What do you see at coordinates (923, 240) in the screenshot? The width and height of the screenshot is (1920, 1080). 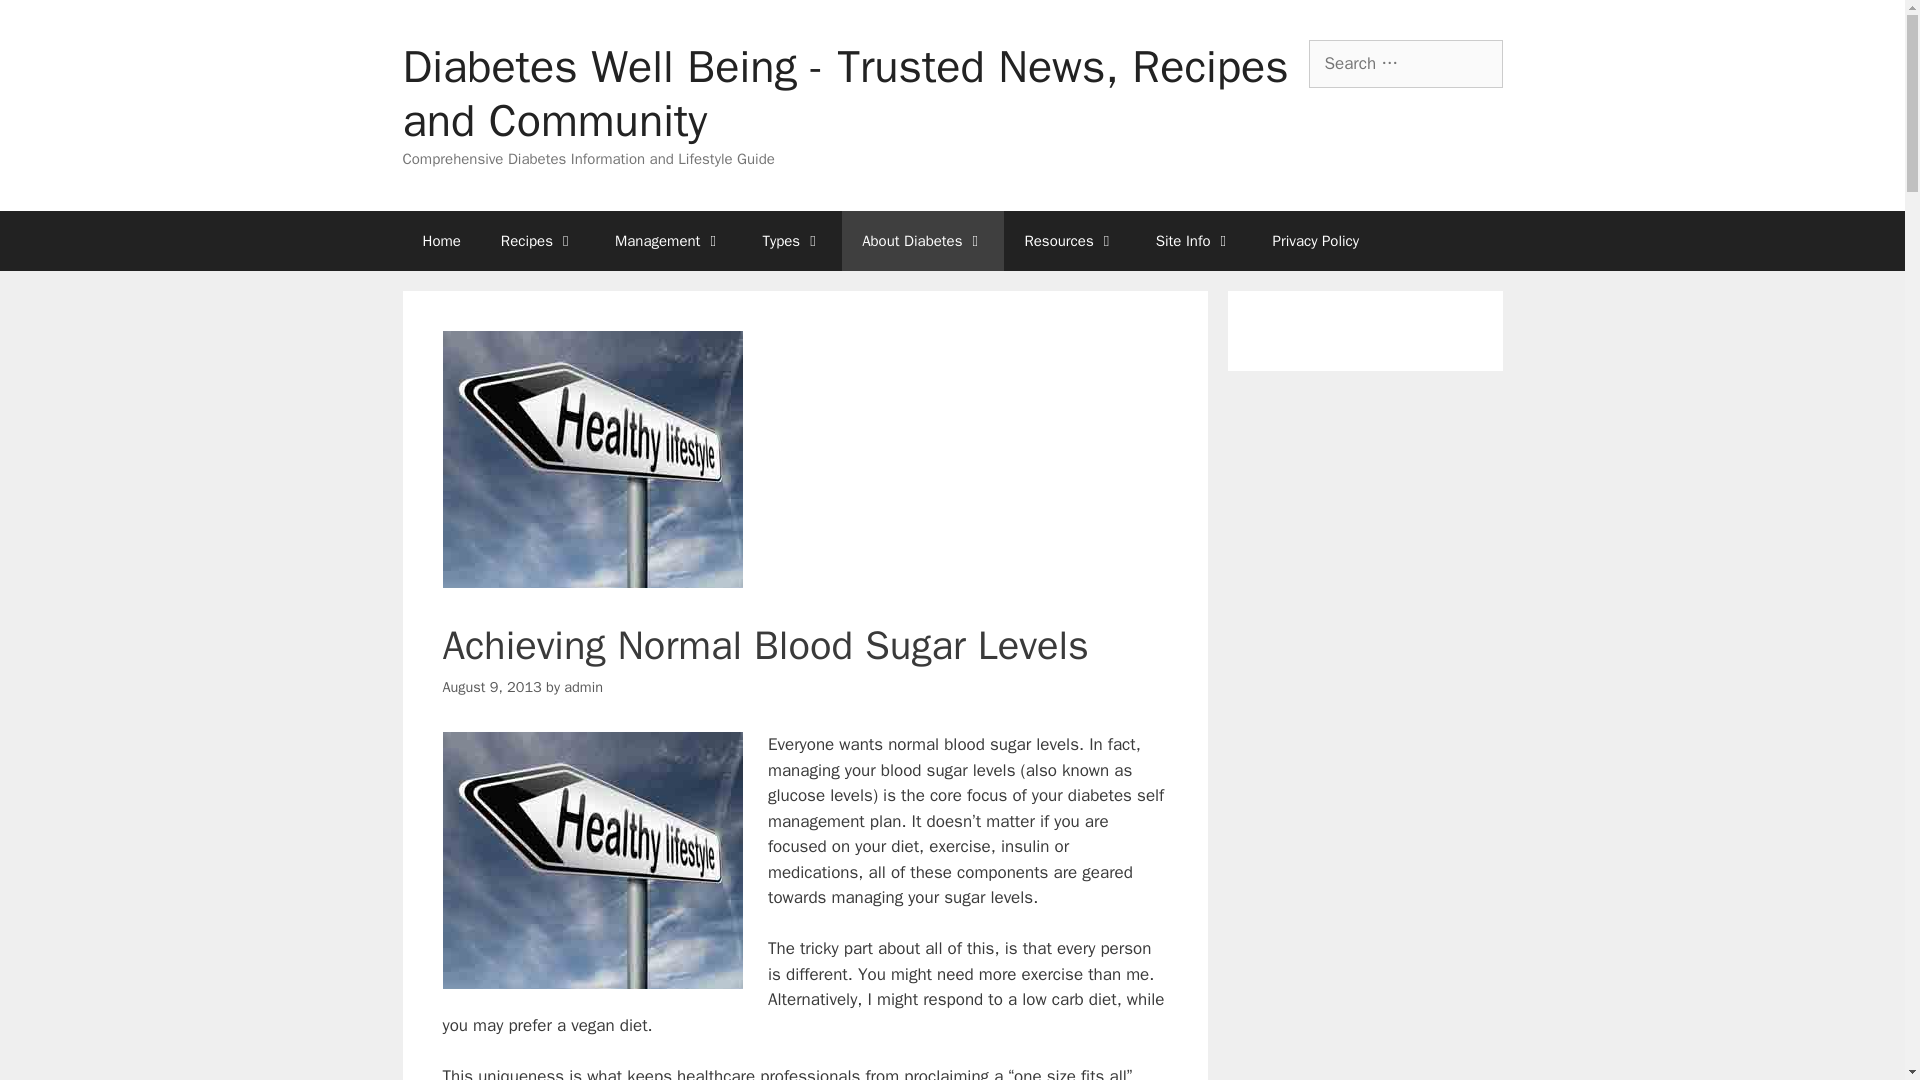 I see `About Diabetes` at bounding box center [923, 240].